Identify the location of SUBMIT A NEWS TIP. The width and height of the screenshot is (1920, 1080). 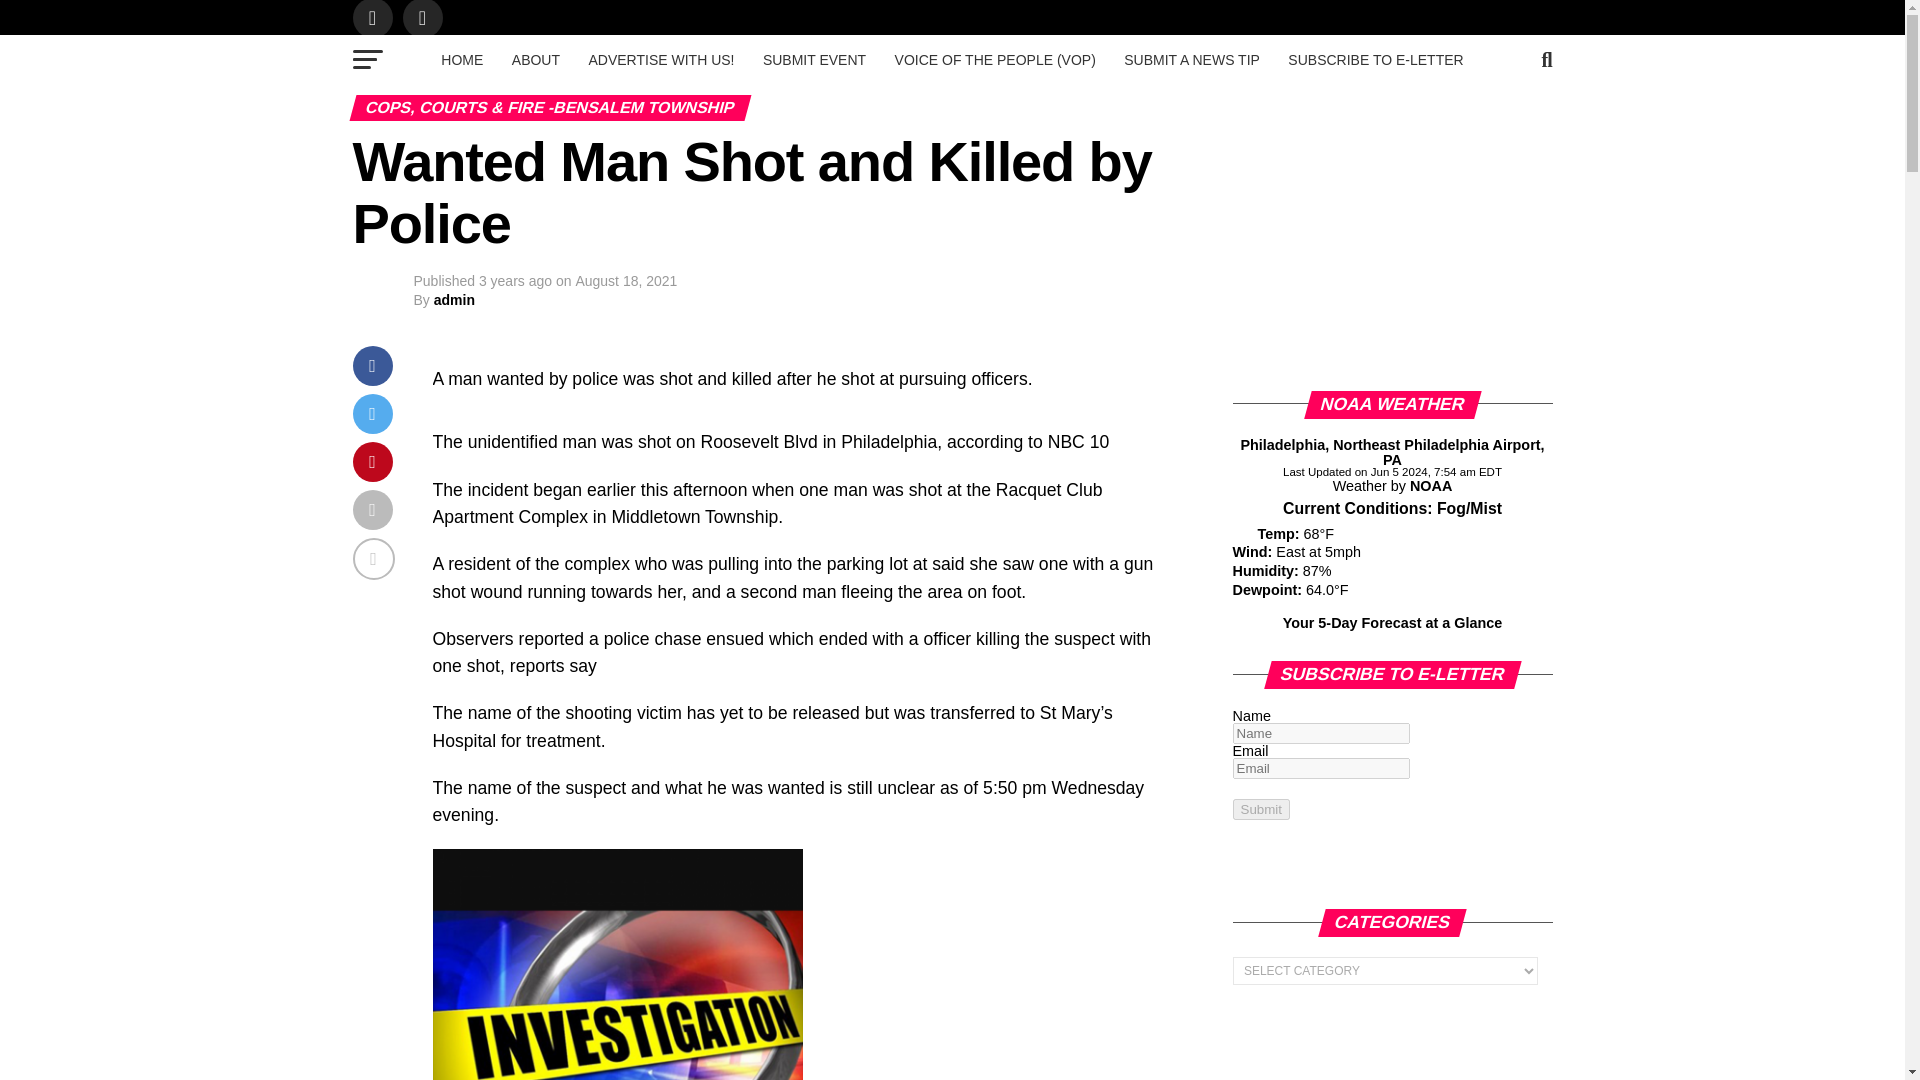
(1191, 60).